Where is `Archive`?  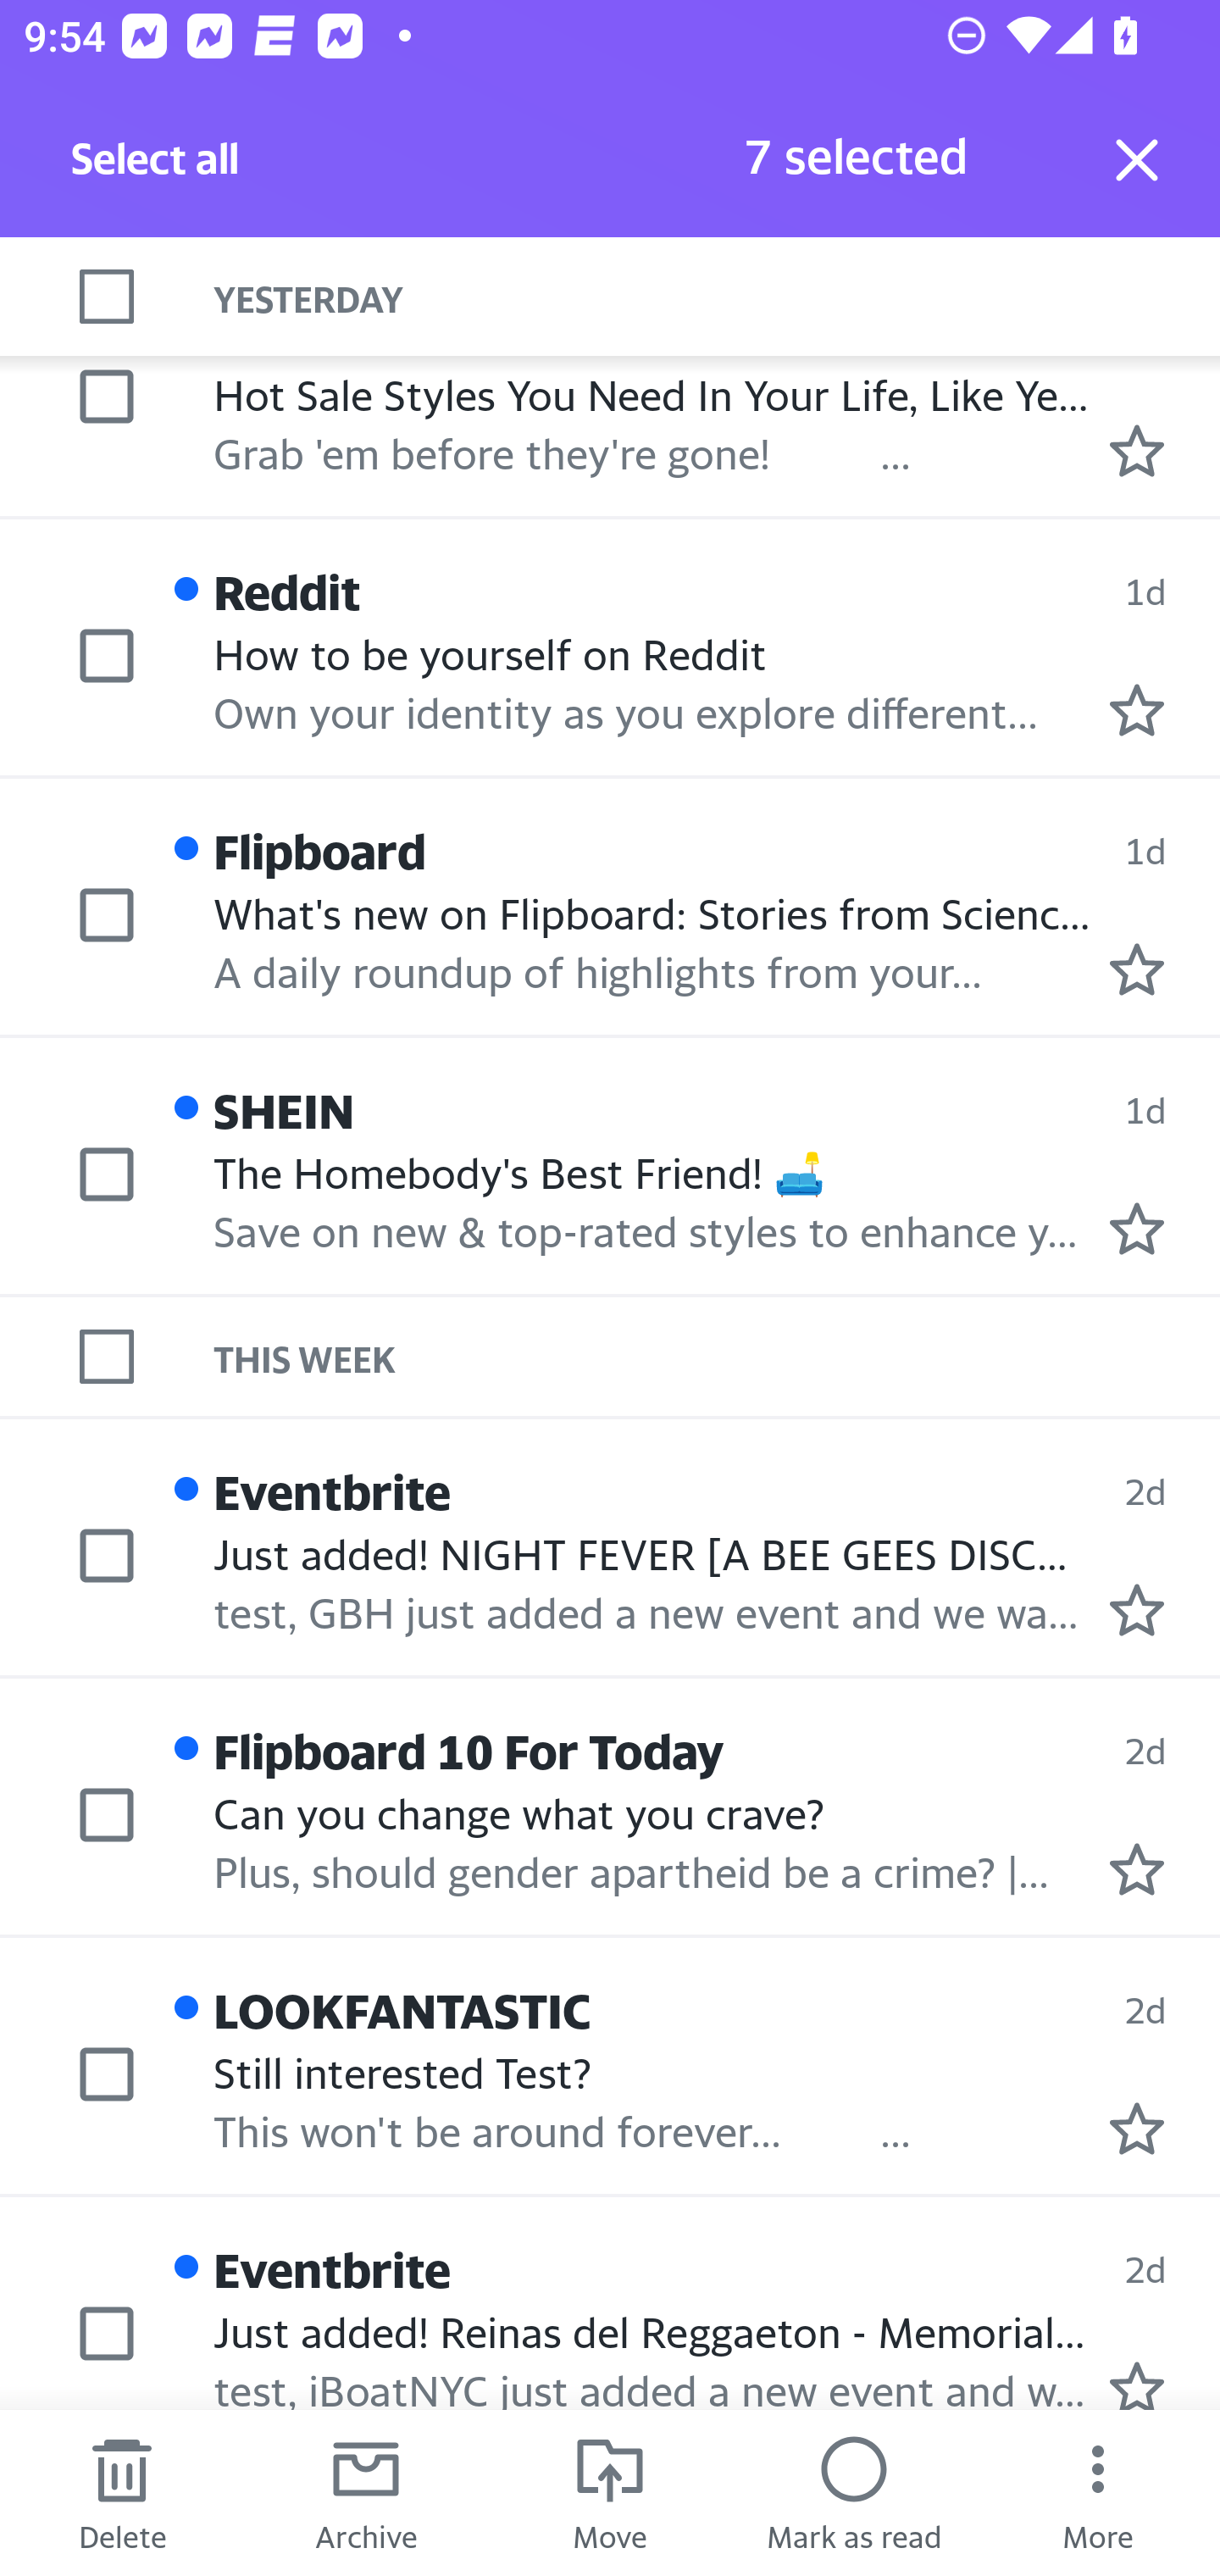 Archive is located at coordinates (366, 2493).